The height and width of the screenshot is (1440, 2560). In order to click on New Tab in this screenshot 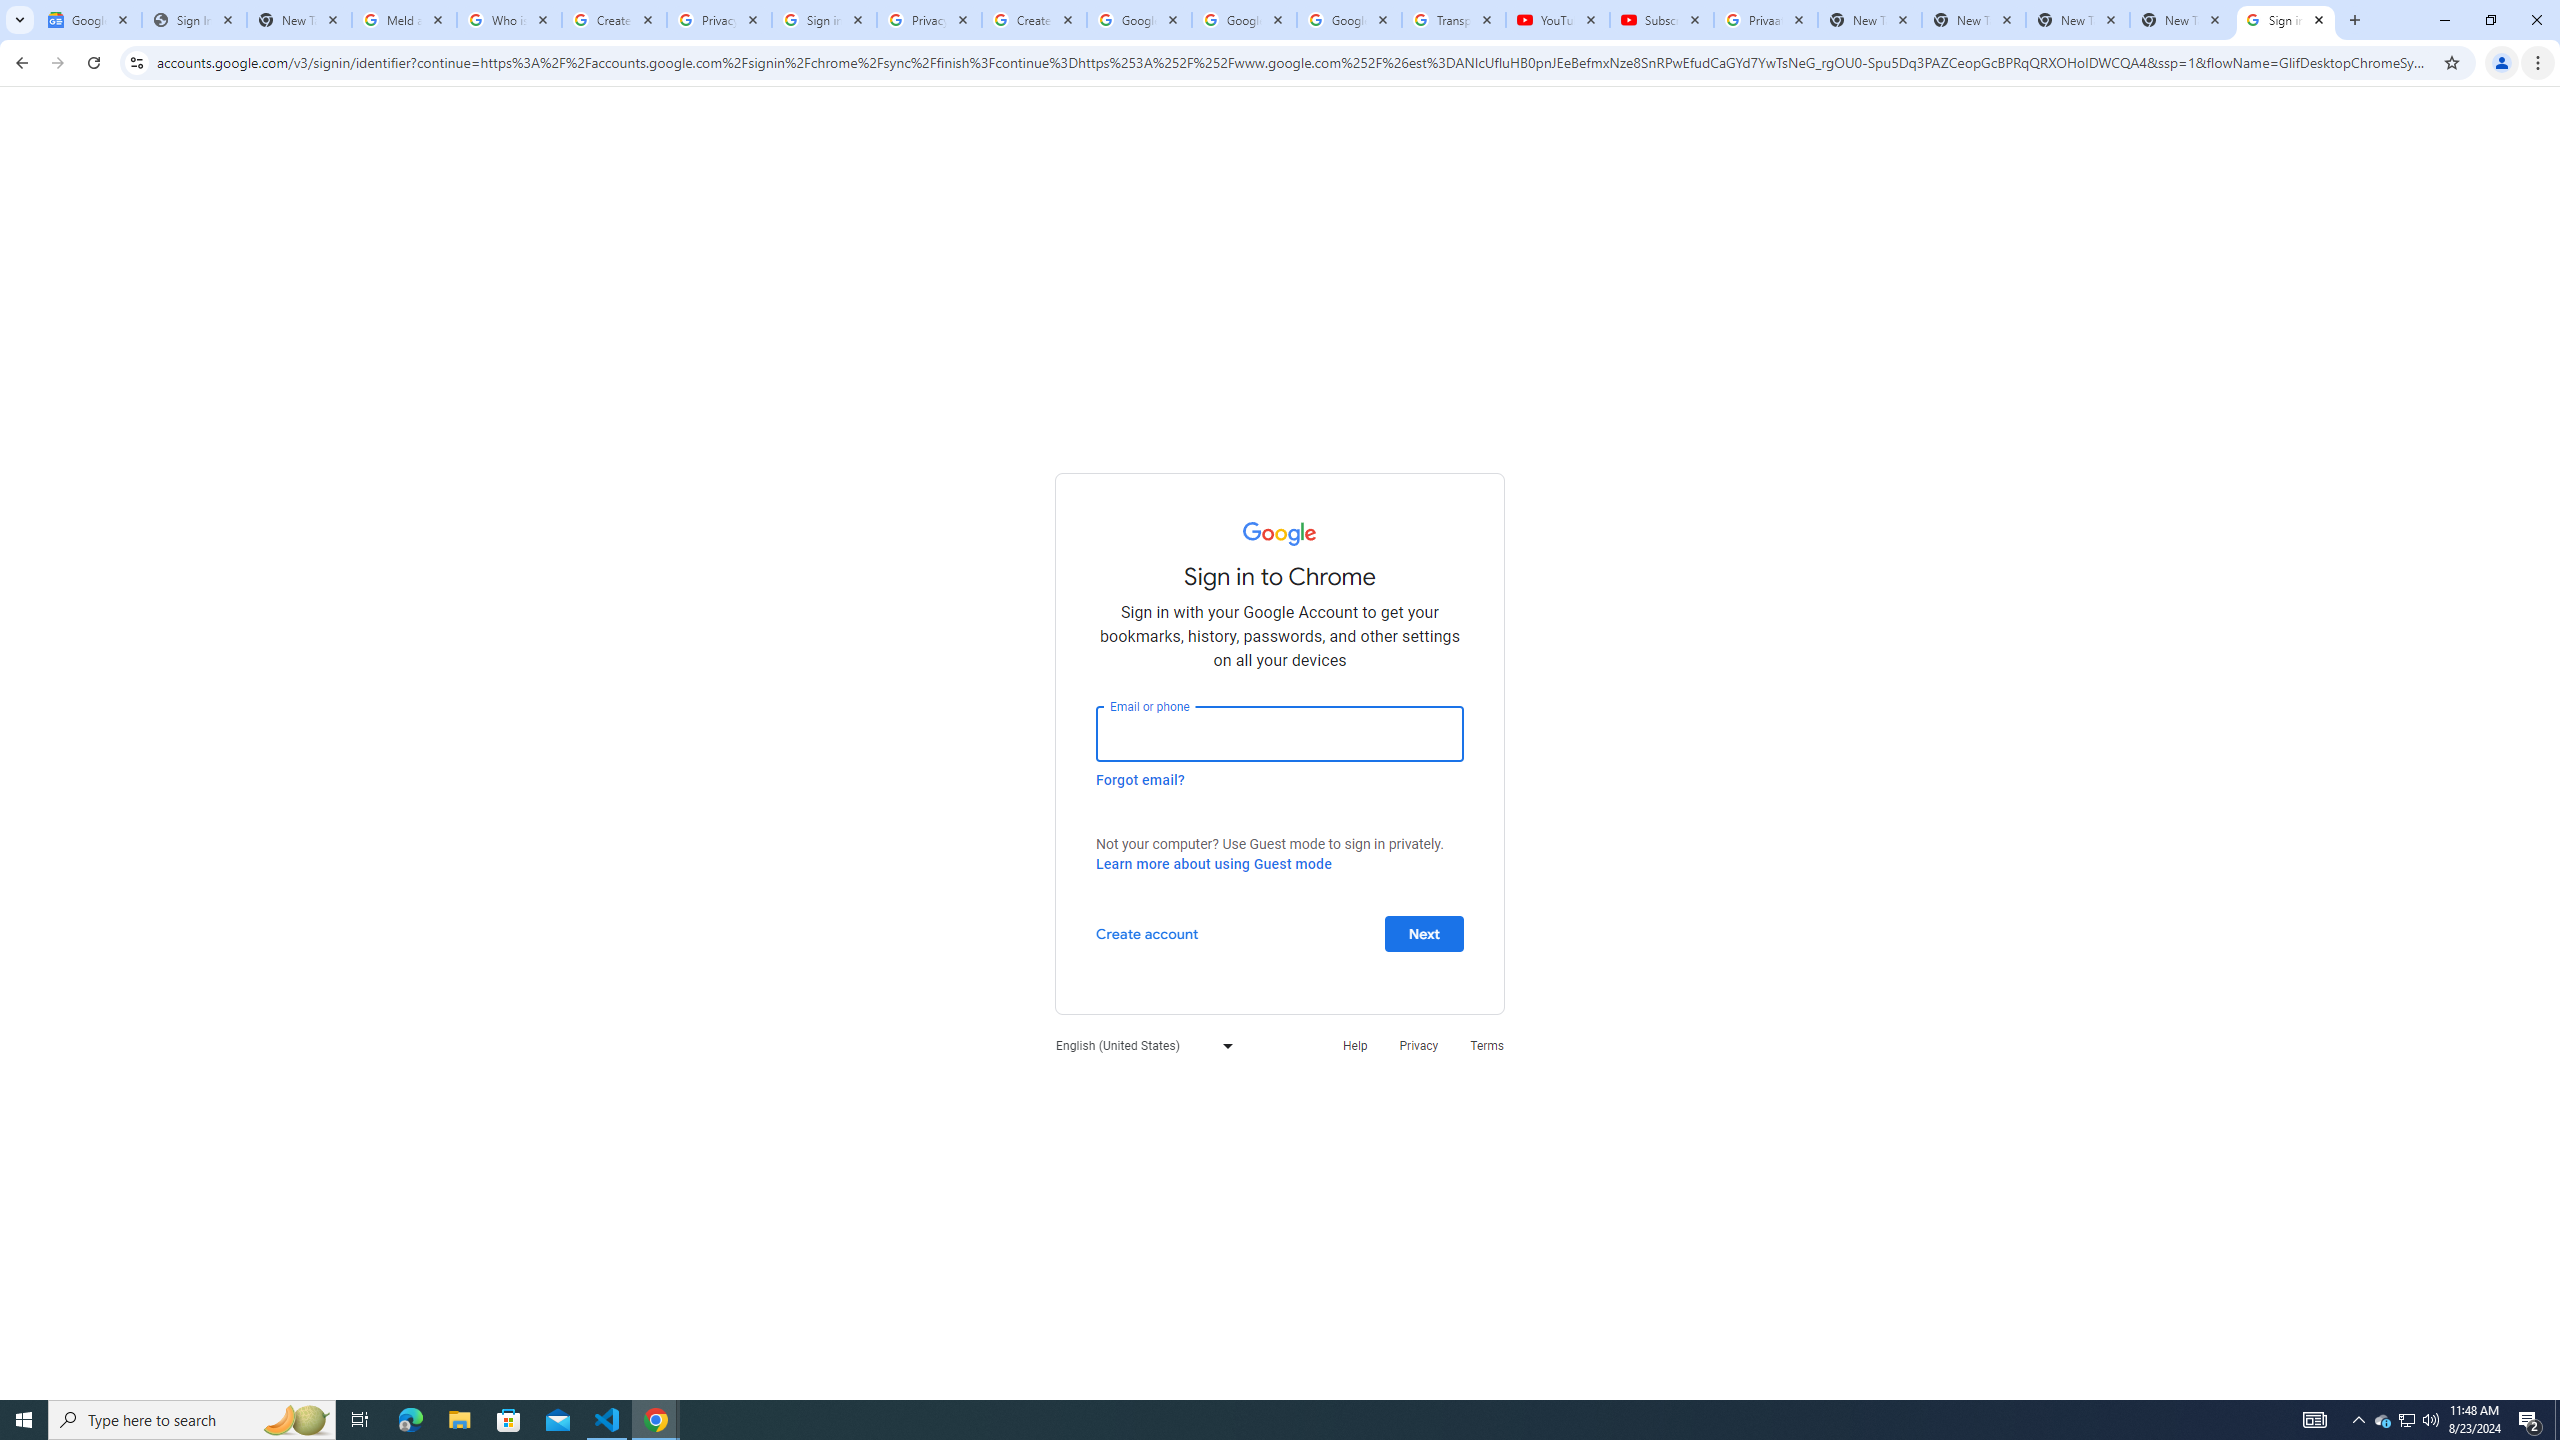, I will do `click(2182, 20)`.